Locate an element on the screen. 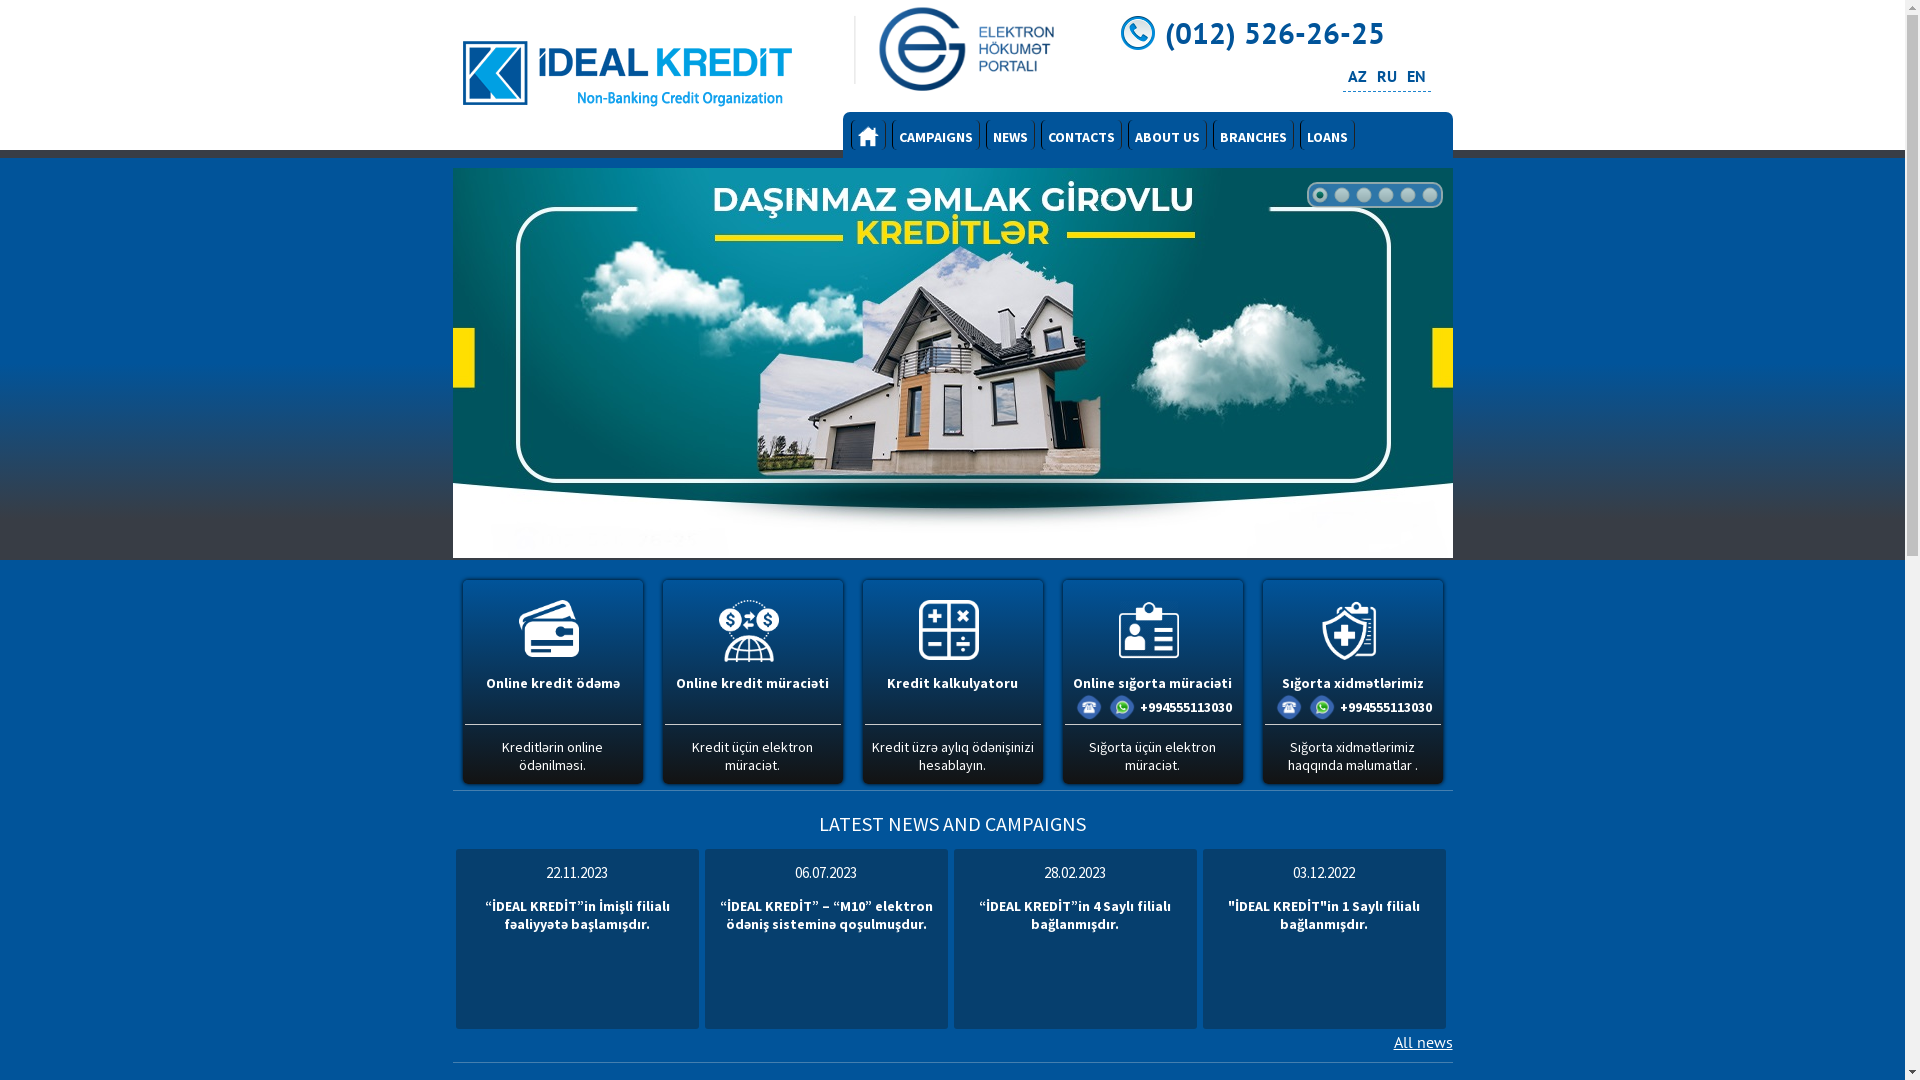  LOANS is located at coordinates (1328, 135).